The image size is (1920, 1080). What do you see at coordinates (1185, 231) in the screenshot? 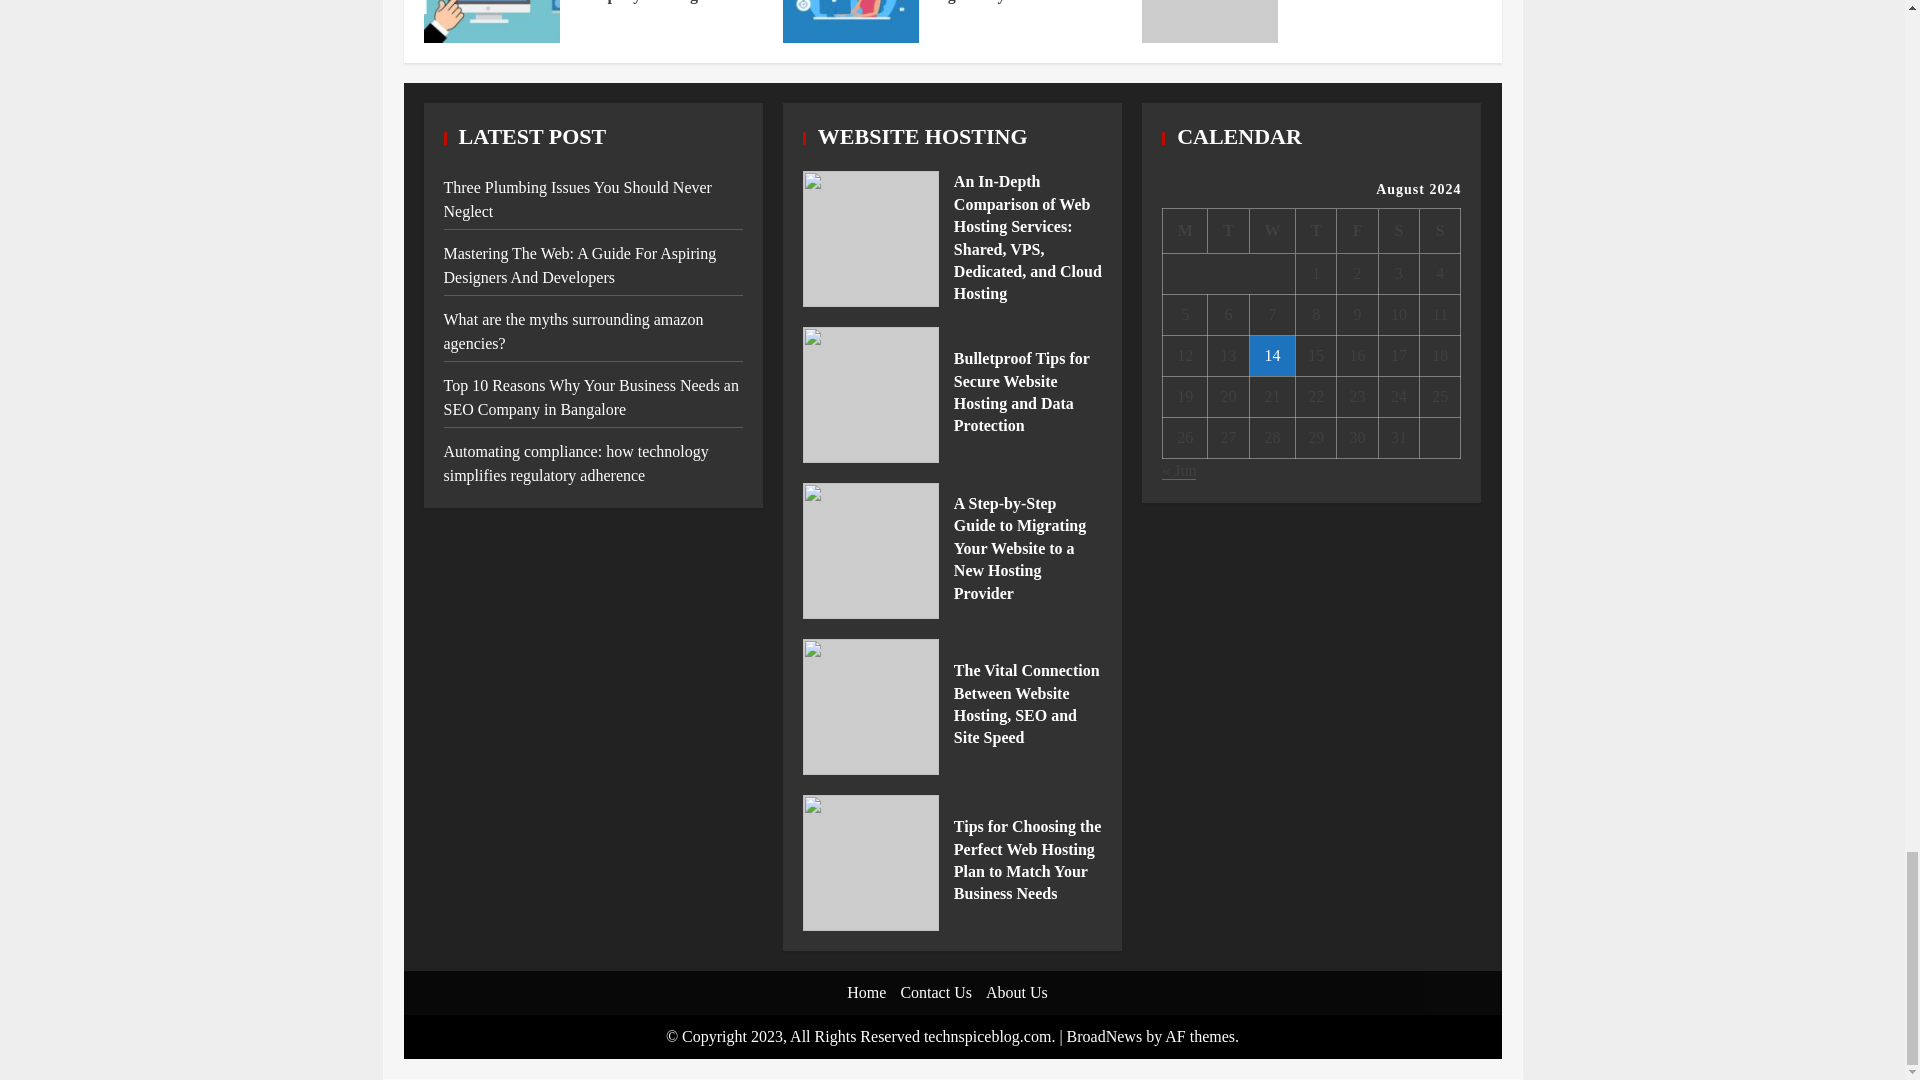
I see `Monday` at bounding box center [1185, 231].